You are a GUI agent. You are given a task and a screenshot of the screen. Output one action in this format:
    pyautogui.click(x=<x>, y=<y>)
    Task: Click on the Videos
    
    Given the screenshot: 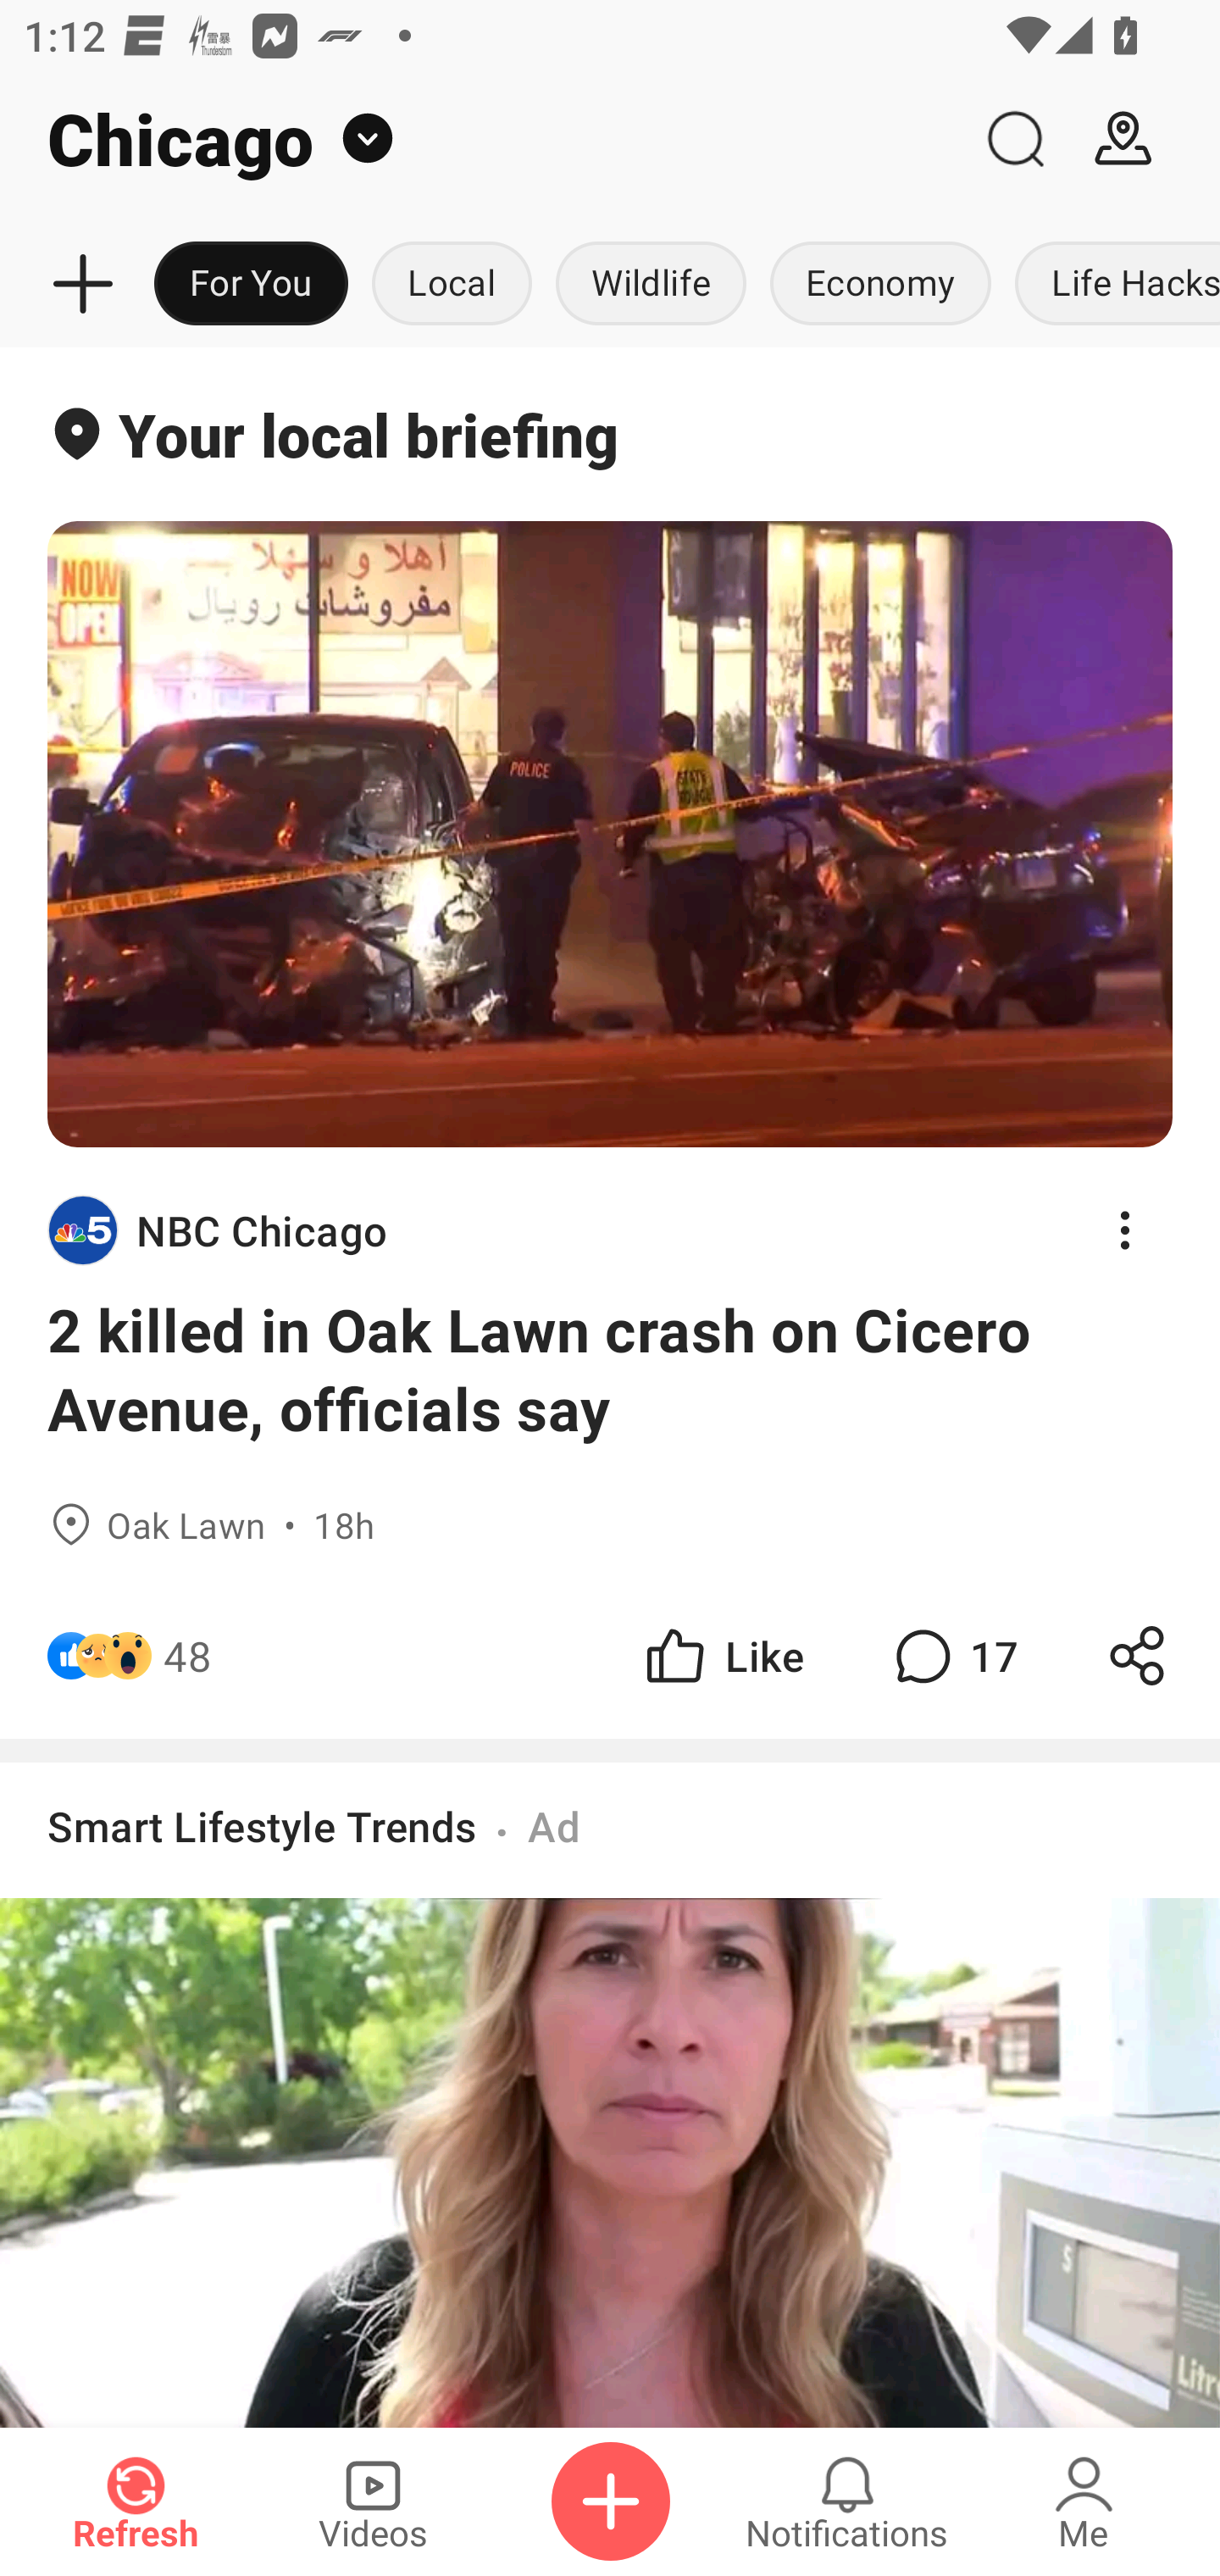 What is the action you would take?
    pyautogui.click(x=373, y=2501)
    